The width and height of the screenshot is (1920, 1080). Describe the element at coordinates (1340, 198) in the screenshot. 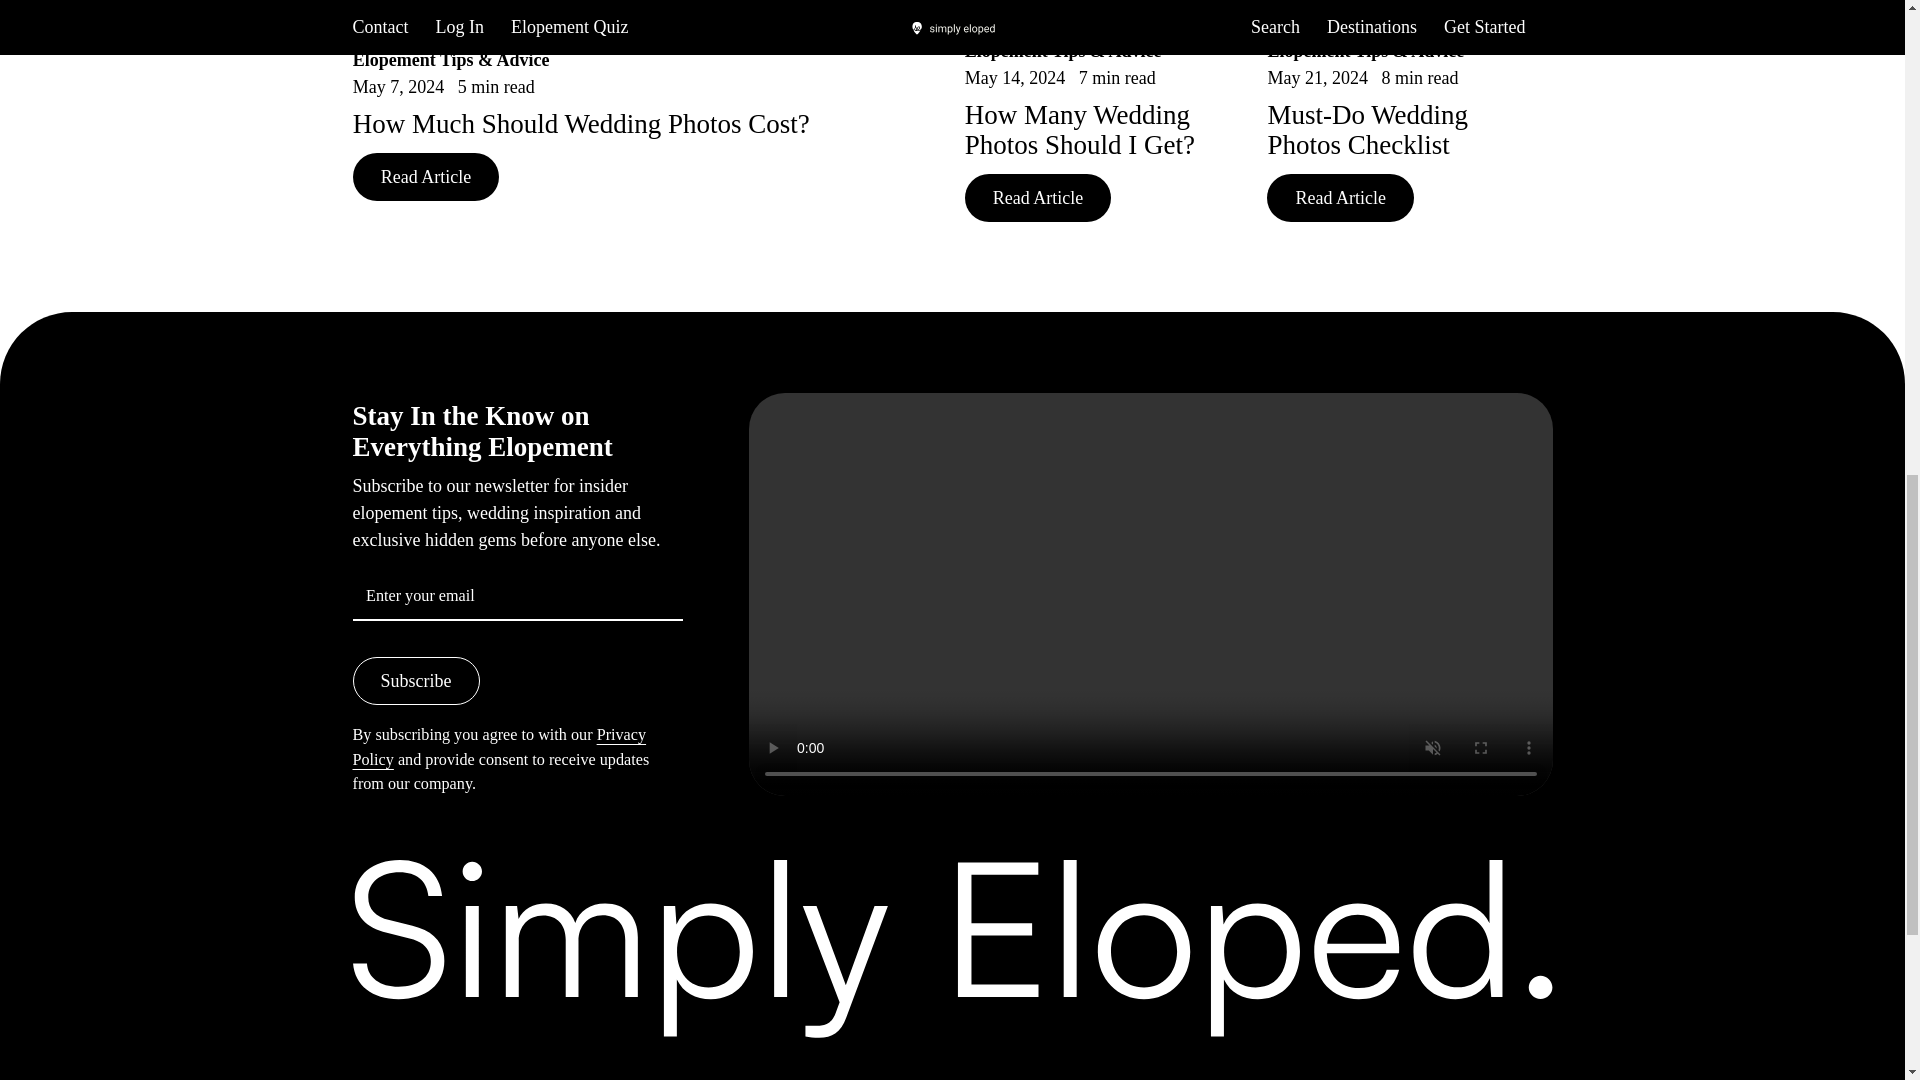

I see `Read Article` at that location.